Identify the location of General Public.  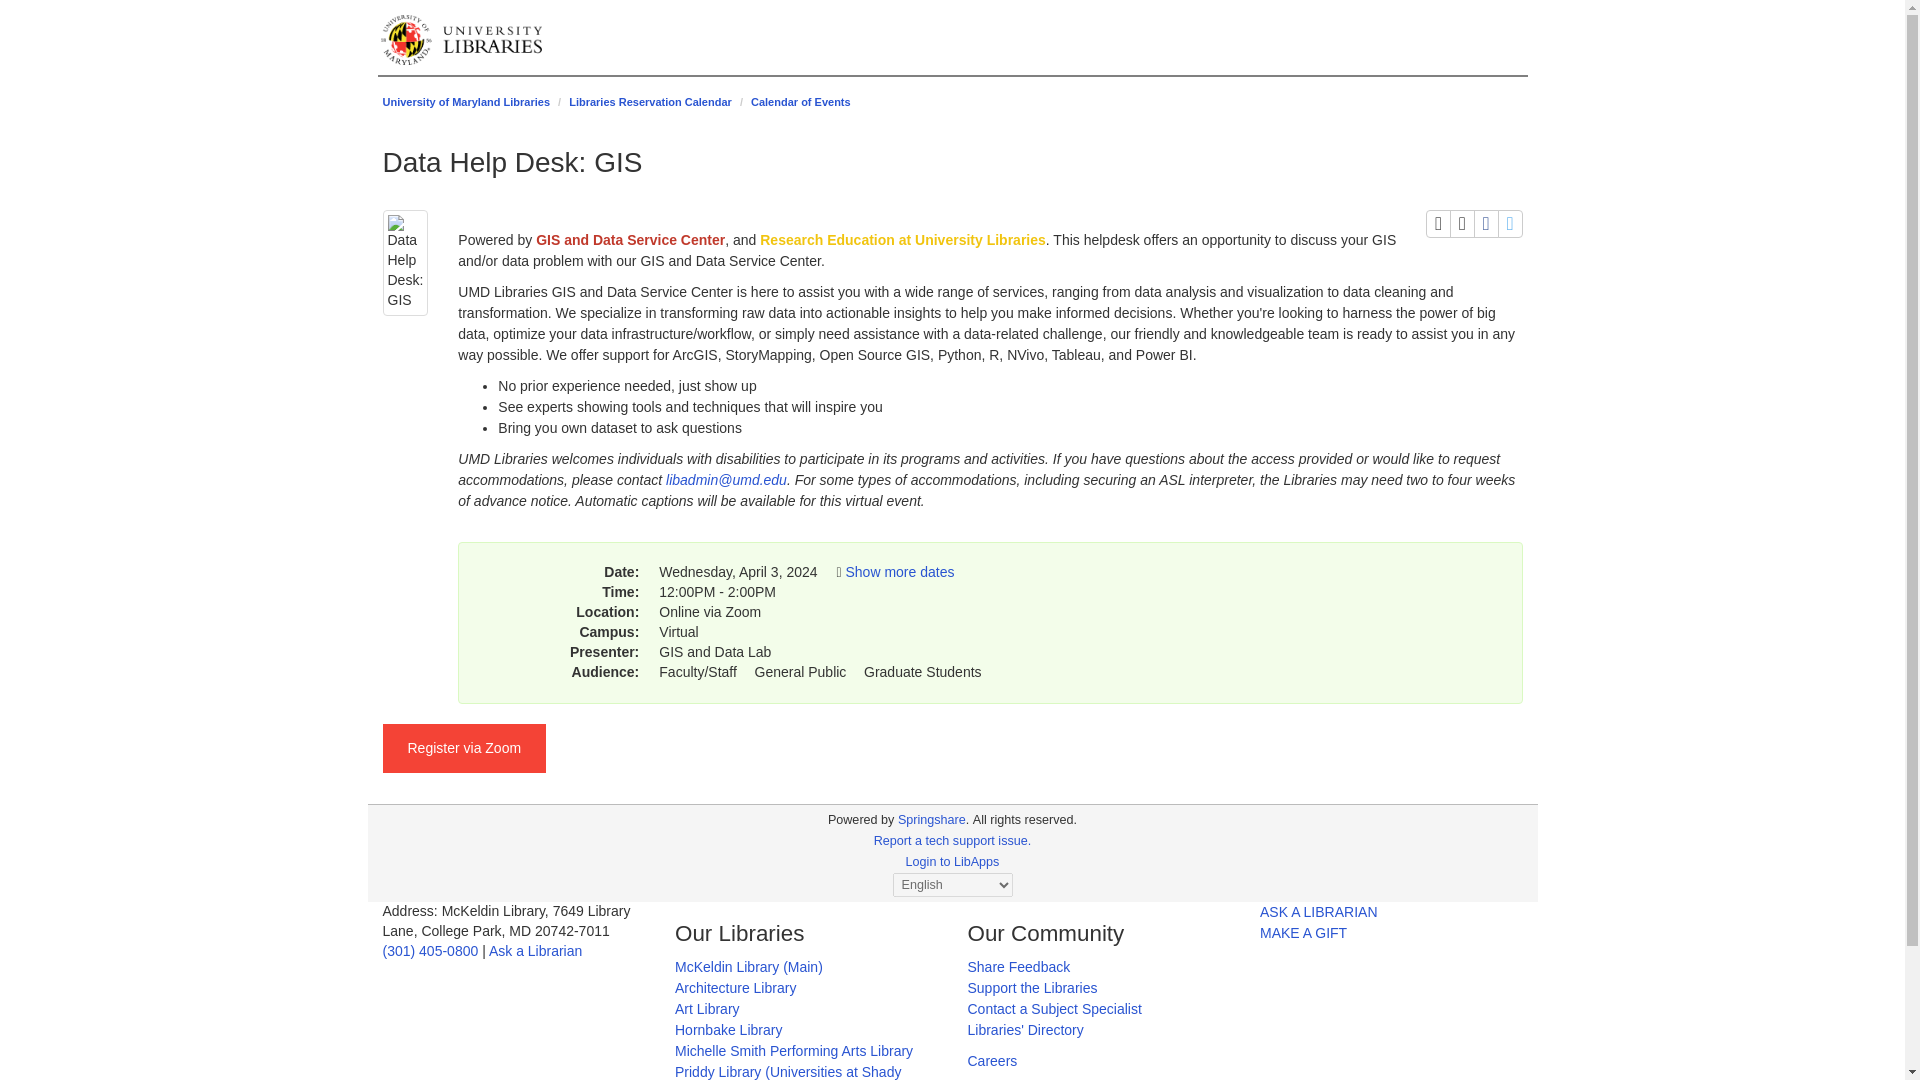
(800, 672).